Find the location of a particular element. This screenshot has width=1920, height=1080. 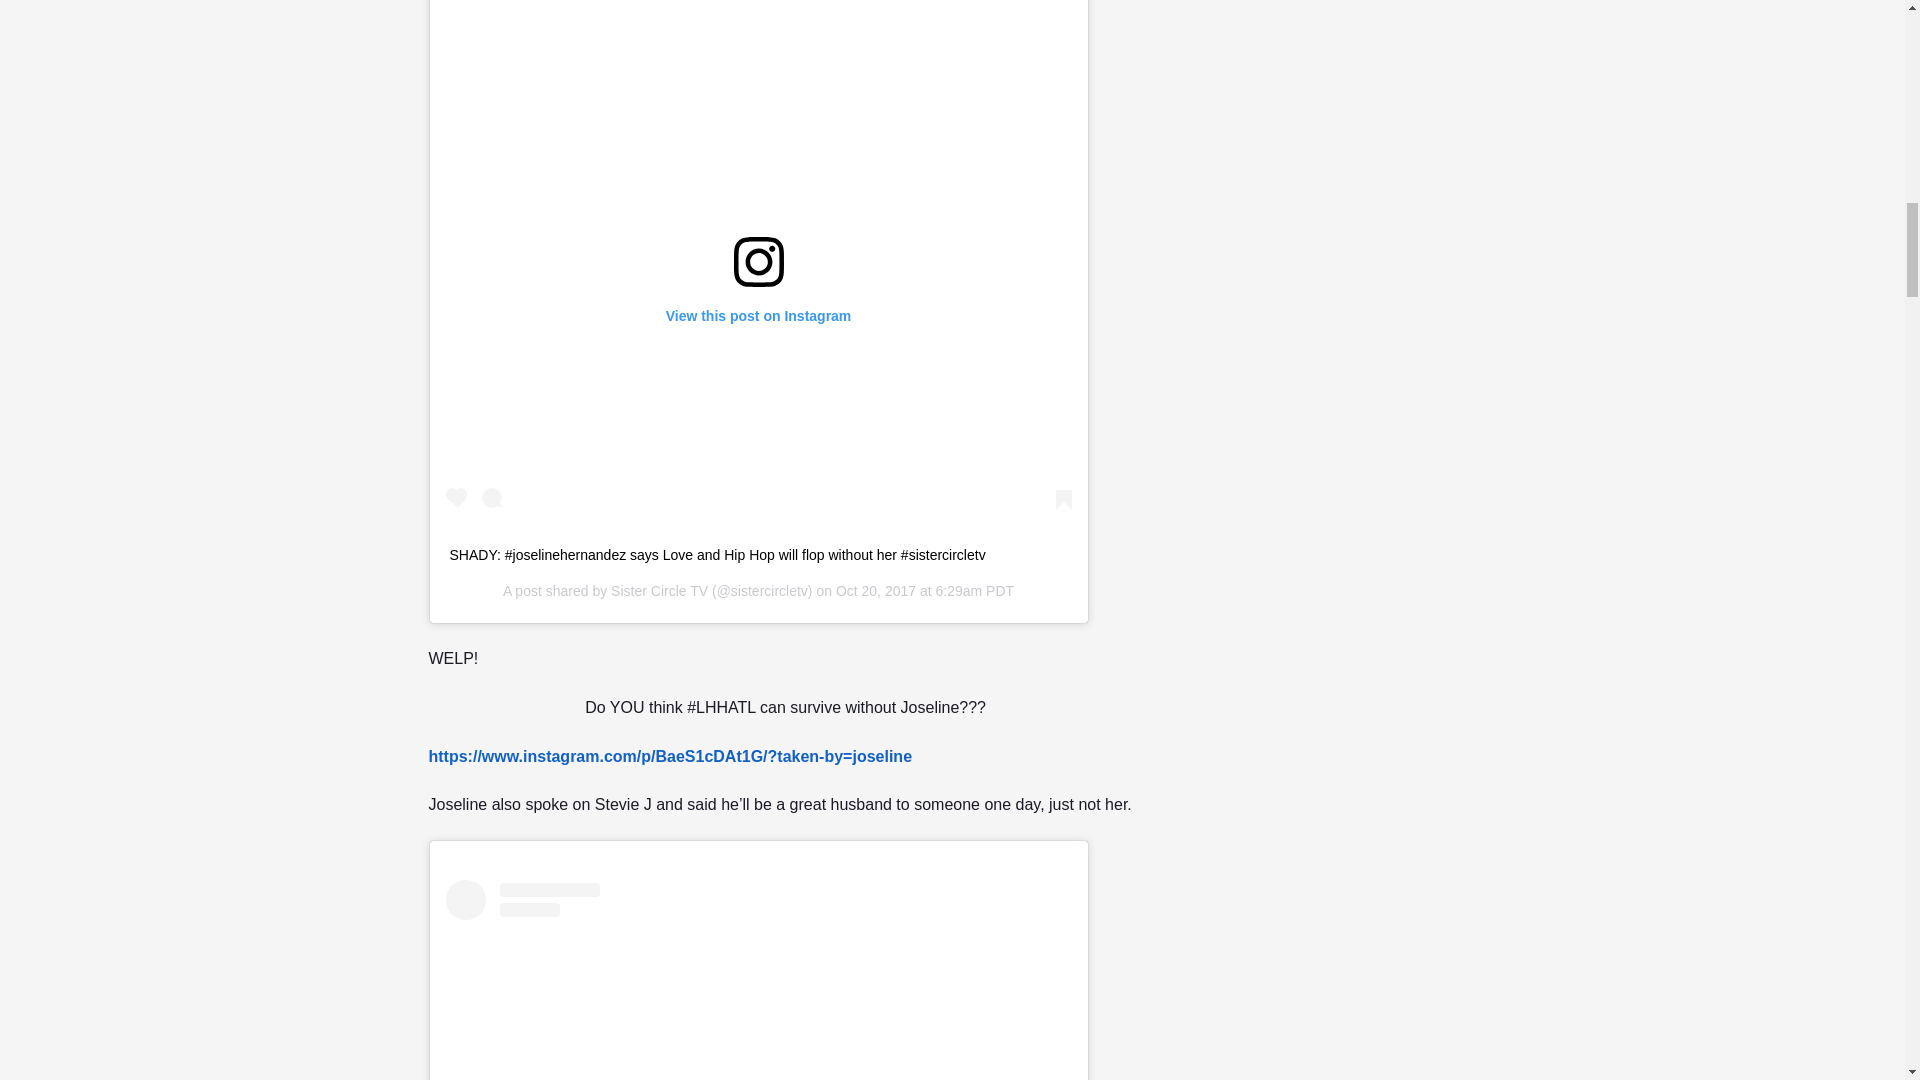

View this post on Instagram is located at coordinates (758, 980).